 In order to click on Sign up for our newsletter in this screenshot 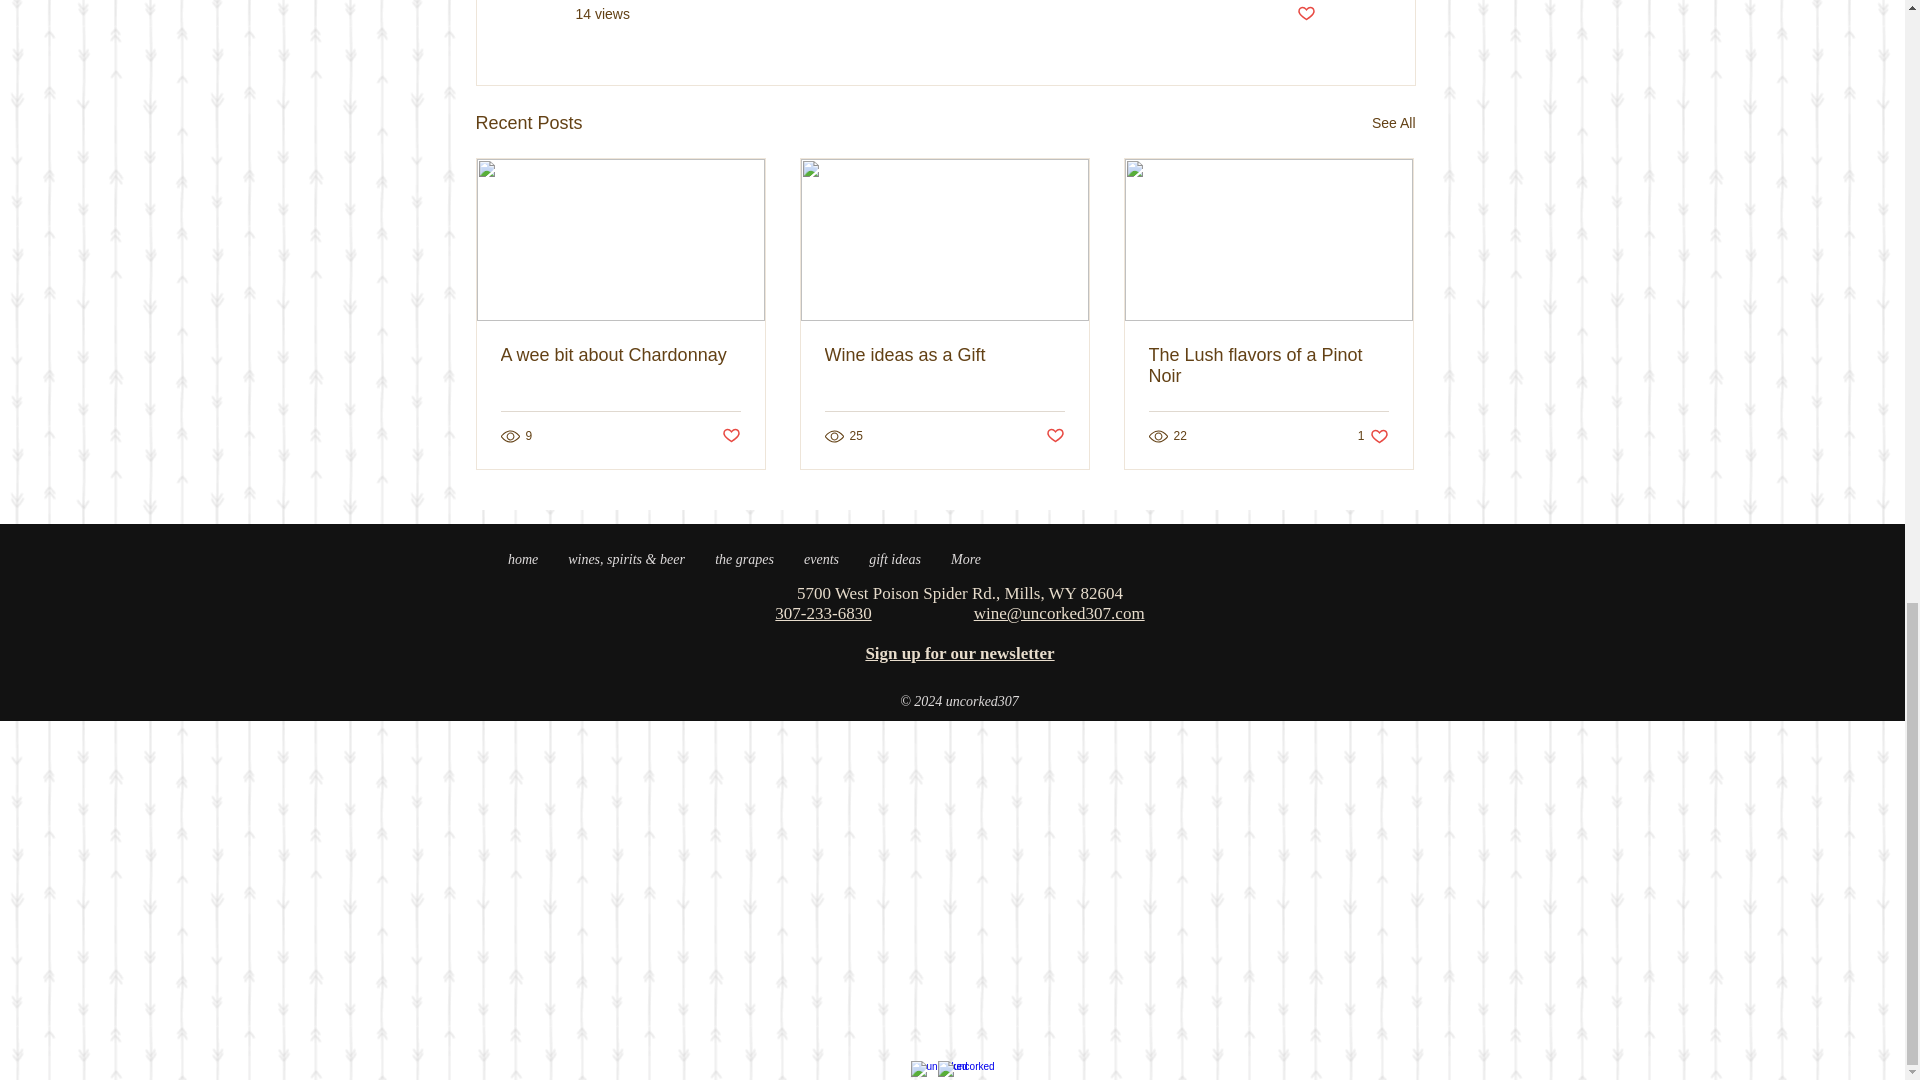, I will do `click(960, 653)`.